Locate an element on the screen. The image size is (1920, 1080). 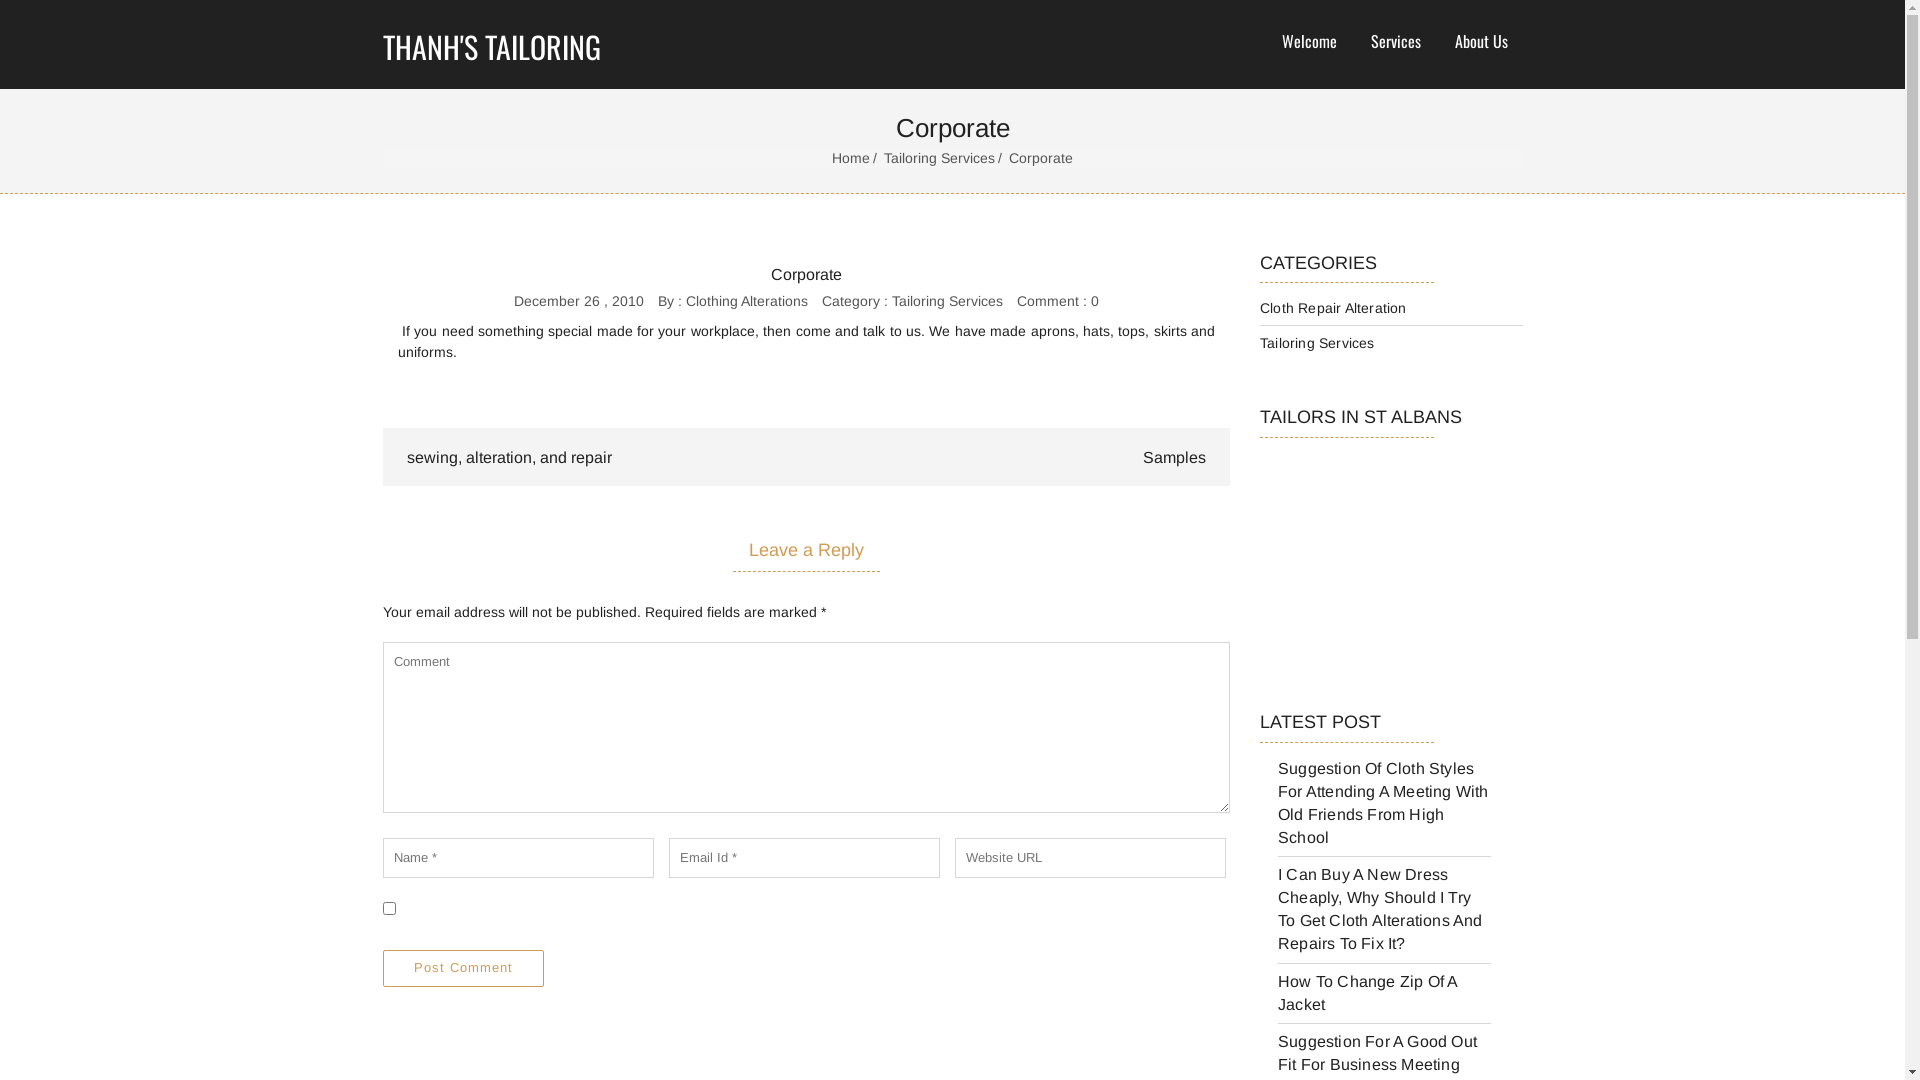
Post Comment is located at coordinates (462, 968).